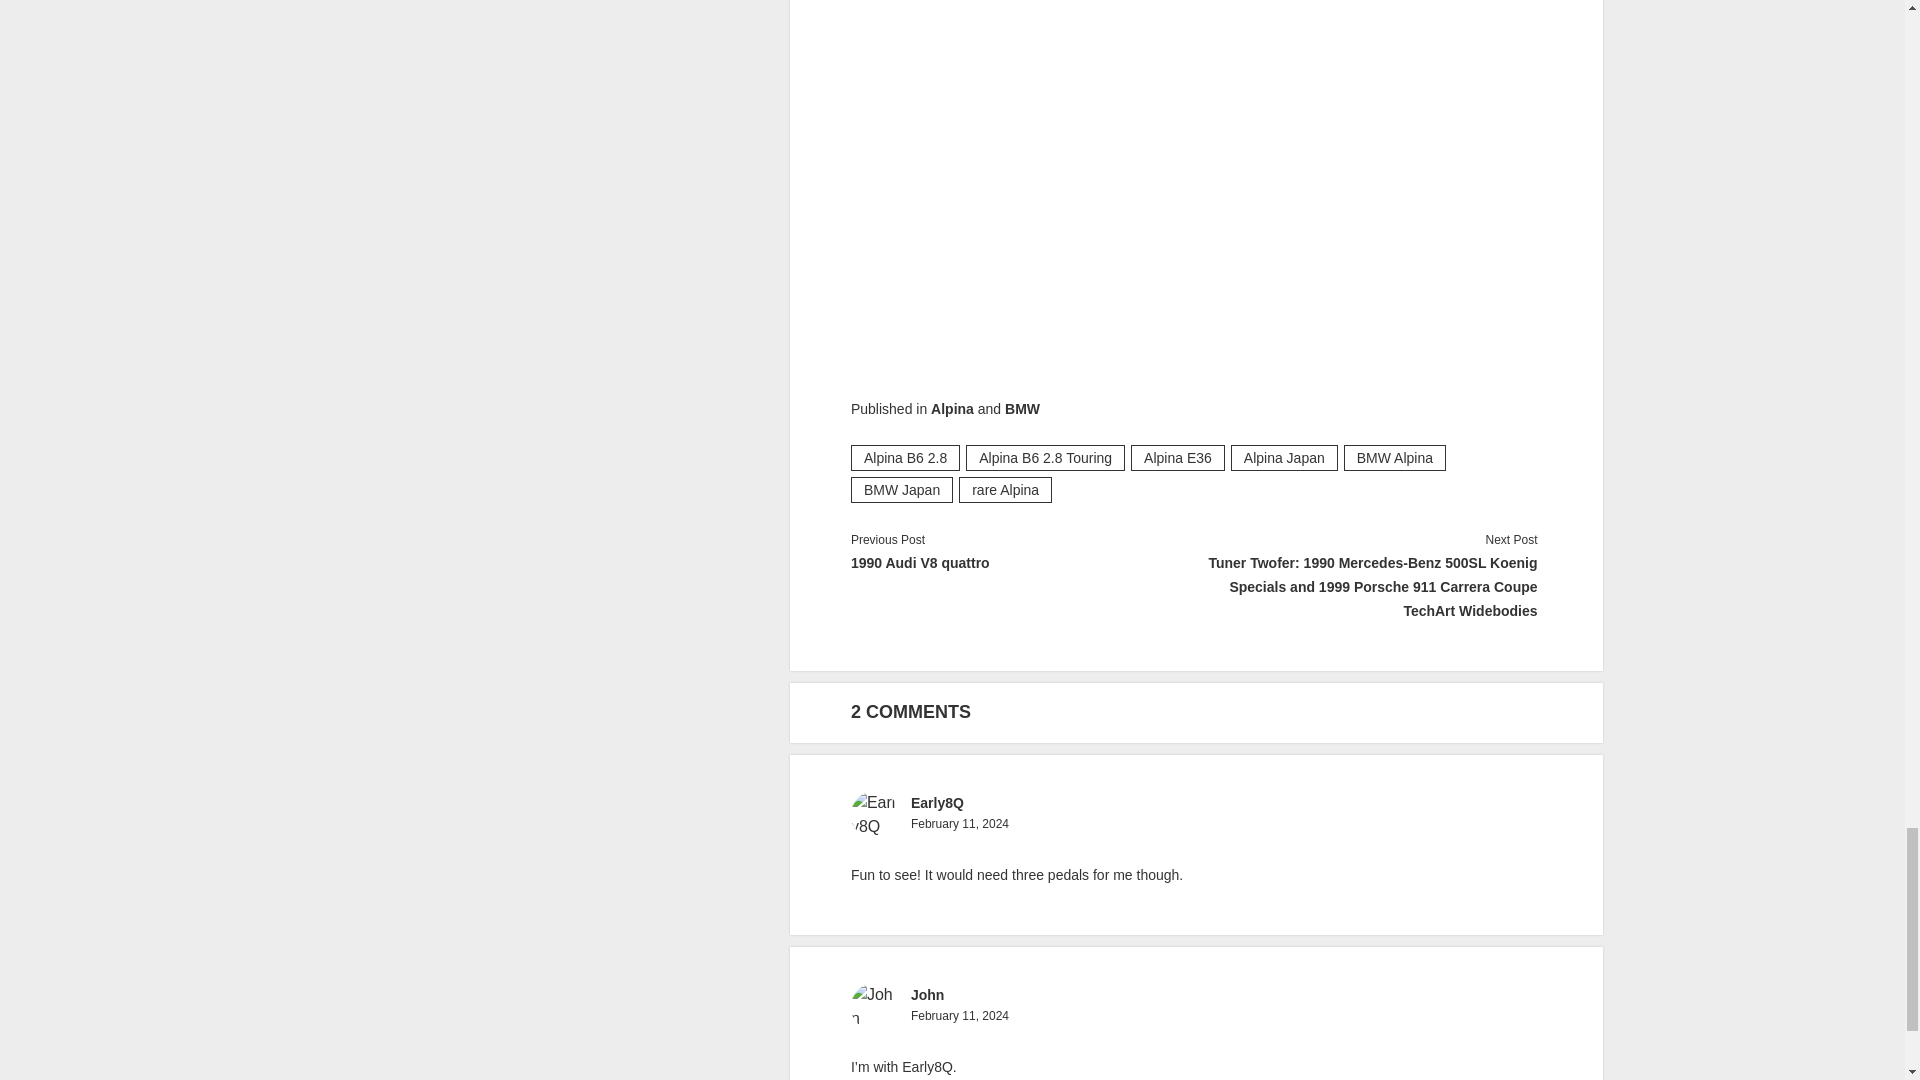  Describe the element at coordinates (1005, 490) in the screenshot. I see `View all posts tagged rare Alpina` at that location.